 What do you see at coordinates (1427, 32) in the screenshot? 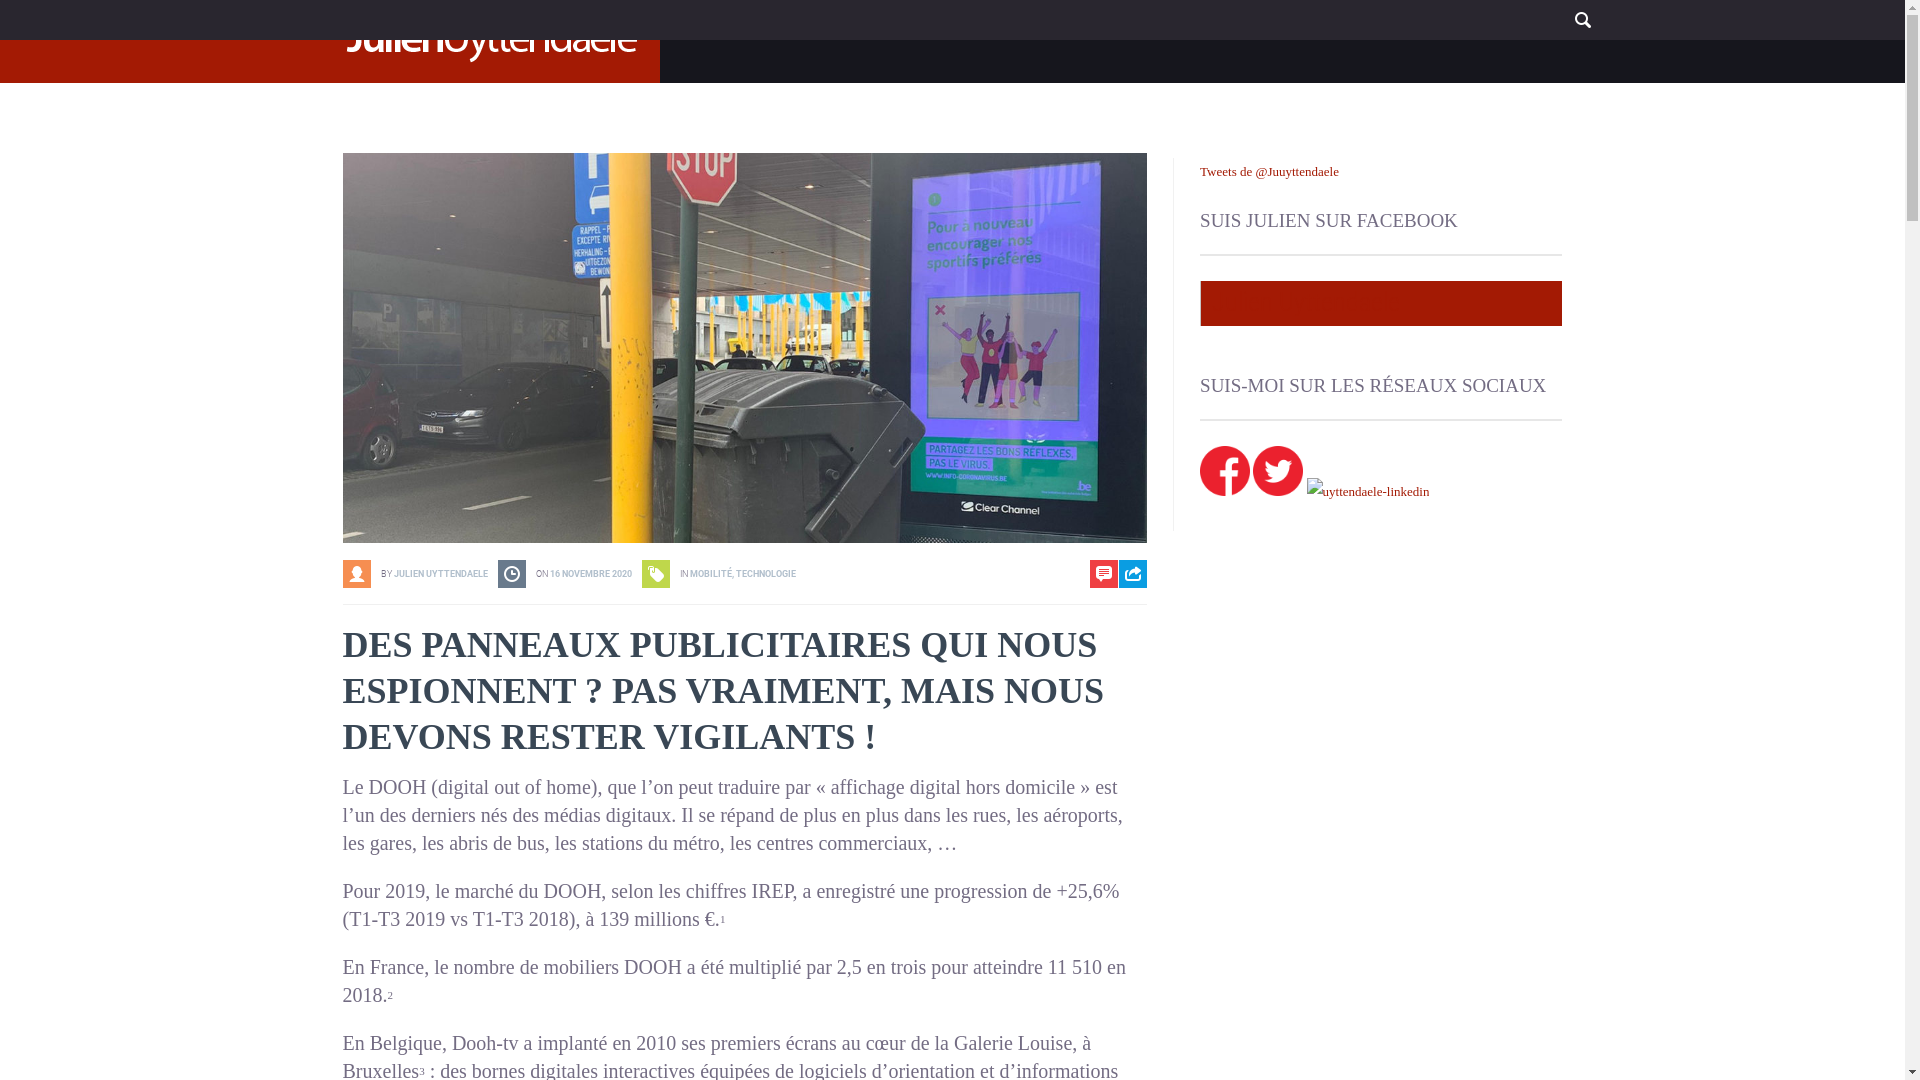
I see `PRESSE` at bounding box center [1427, 32].